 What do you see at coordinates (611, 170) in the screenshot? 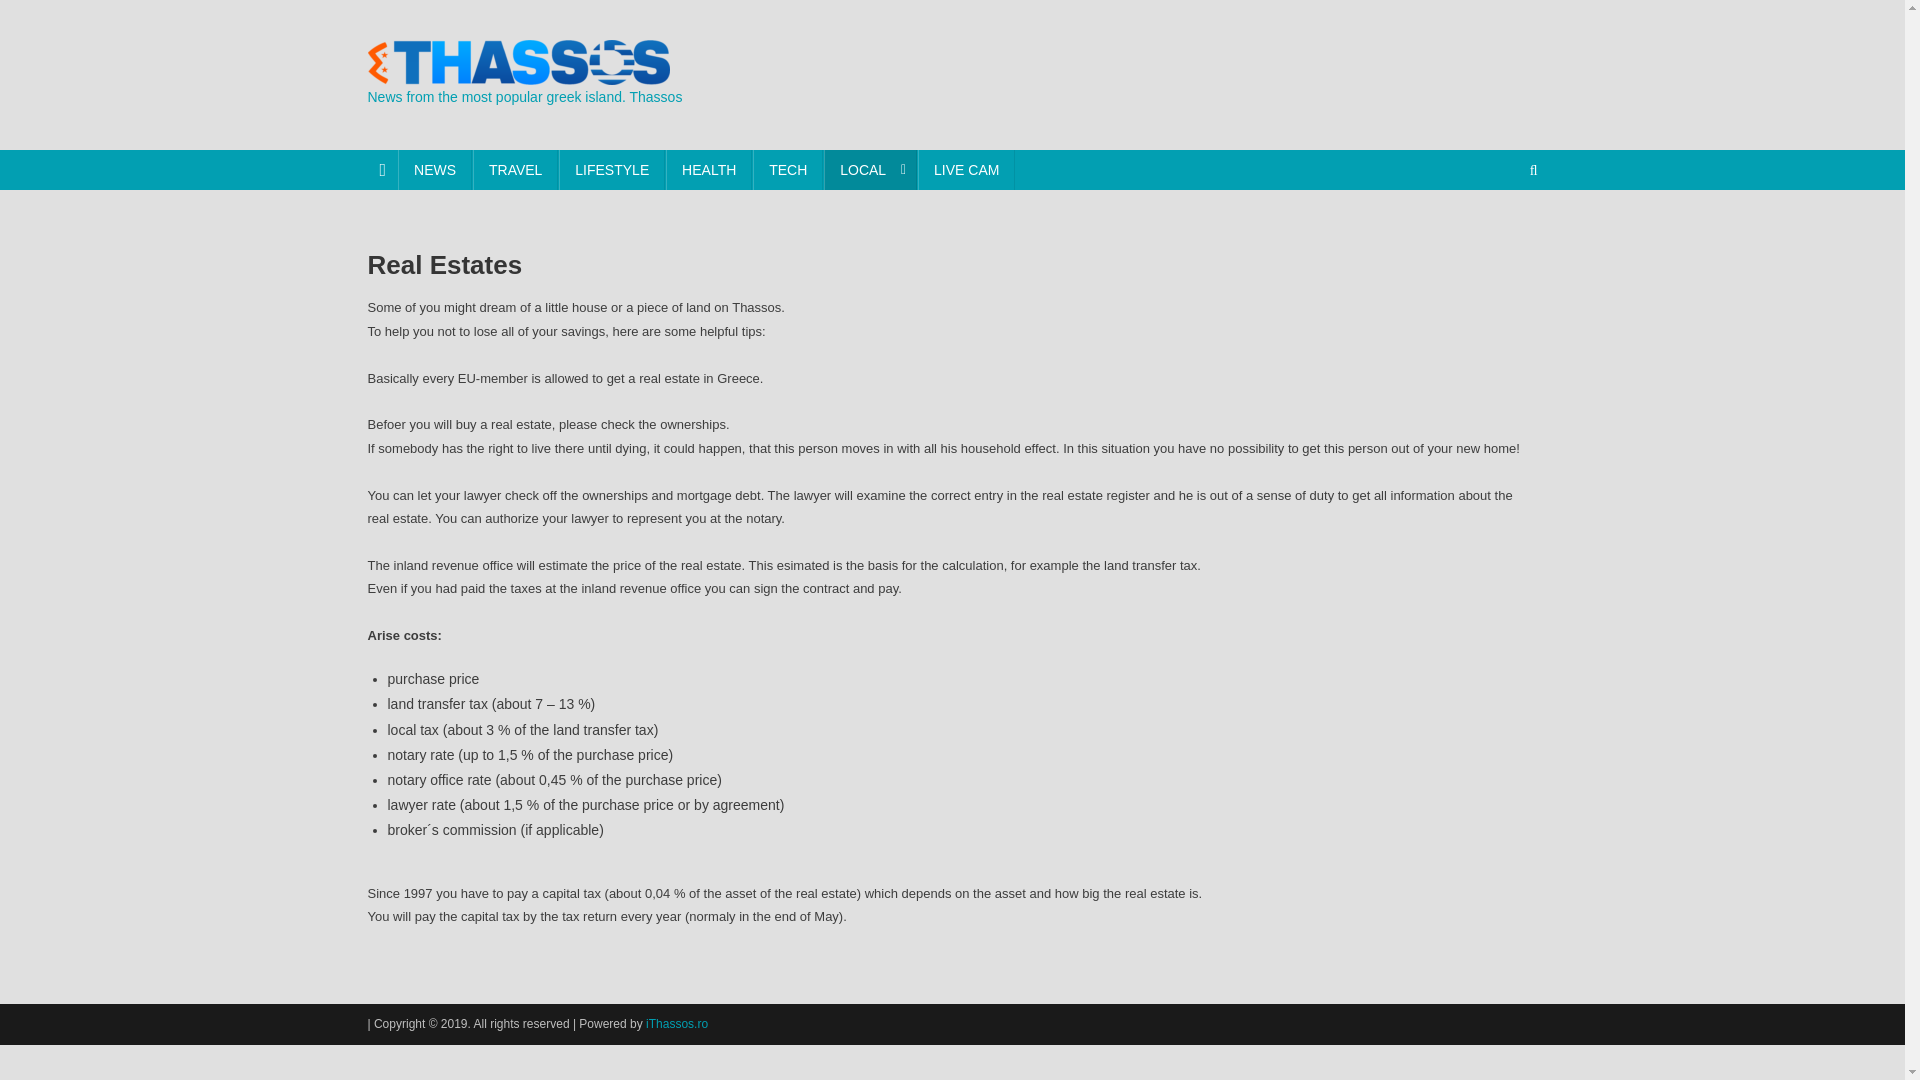
I see `LIFESTYLE` at bounding box center [611, 170].